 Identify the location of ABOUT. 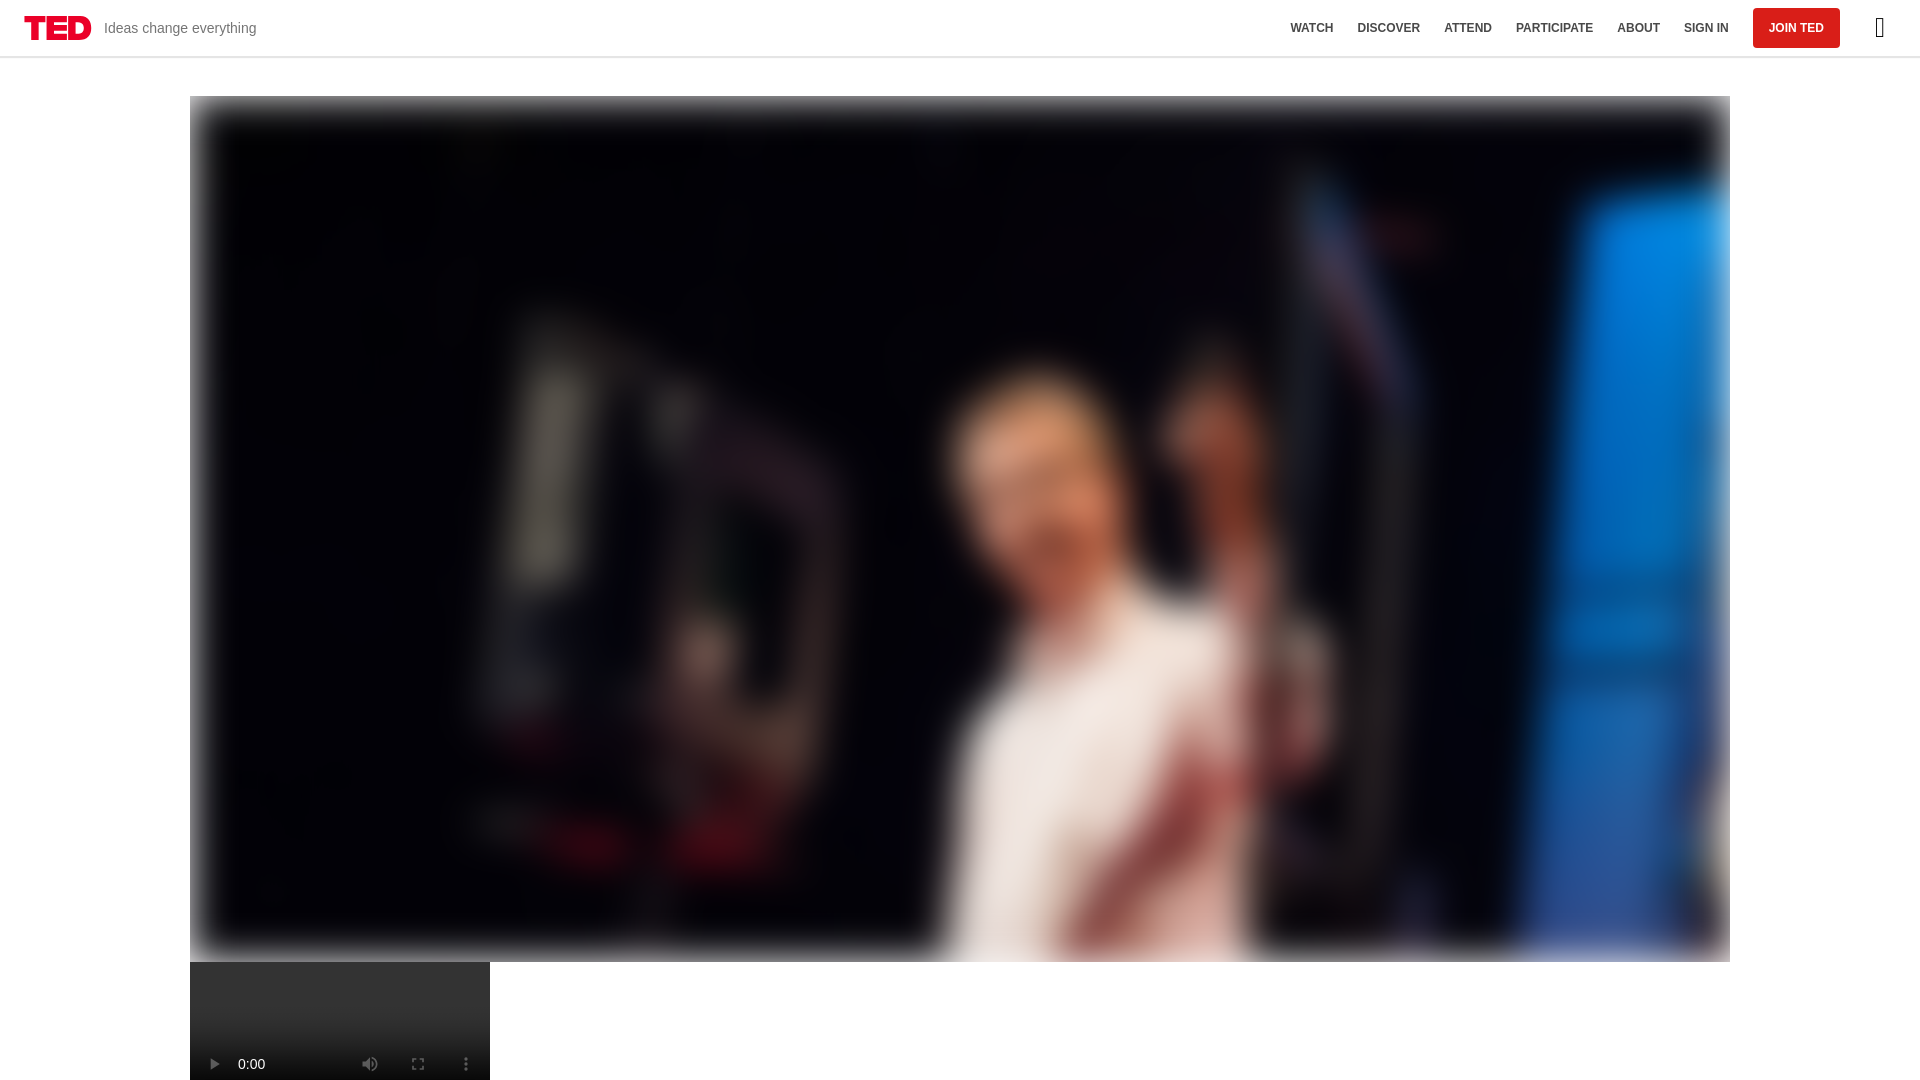
(1638, 28).